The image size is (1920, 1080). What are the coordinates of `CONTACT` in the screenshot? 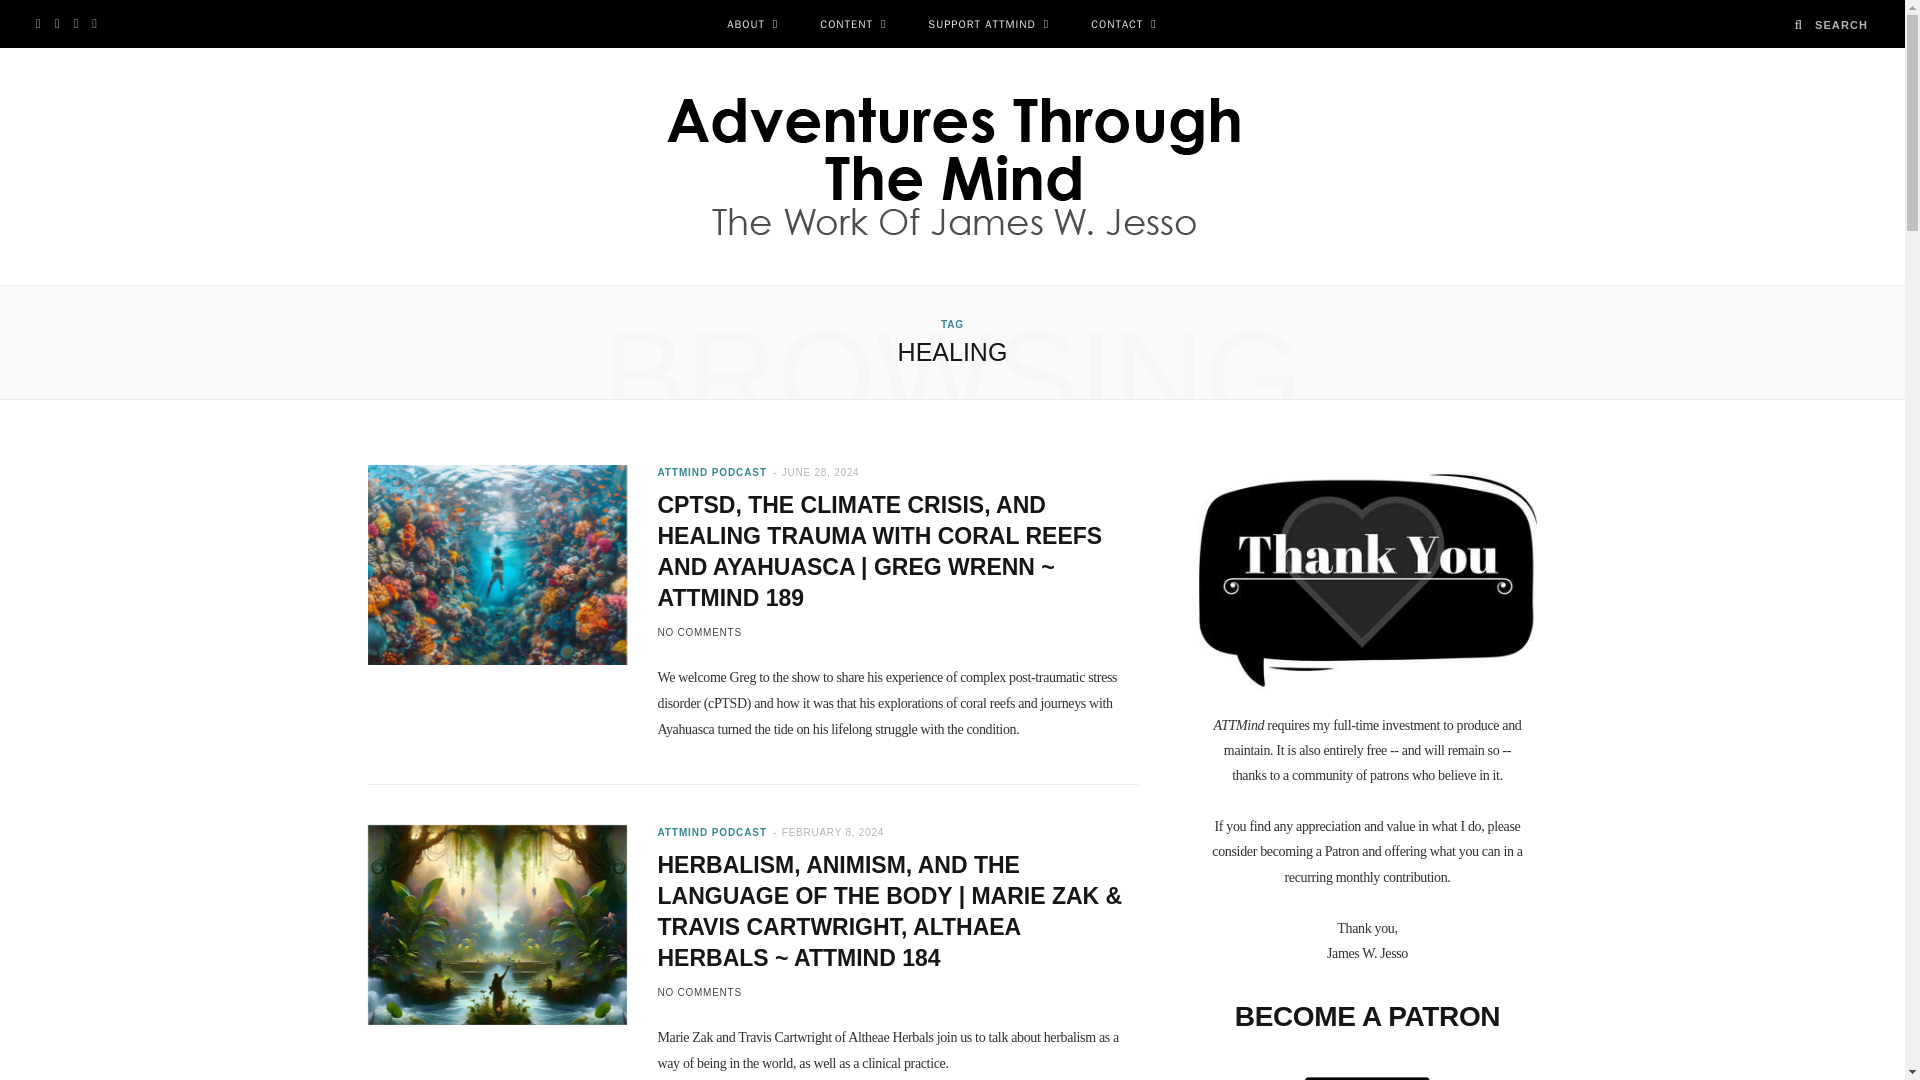 It's located at (1124, 24).